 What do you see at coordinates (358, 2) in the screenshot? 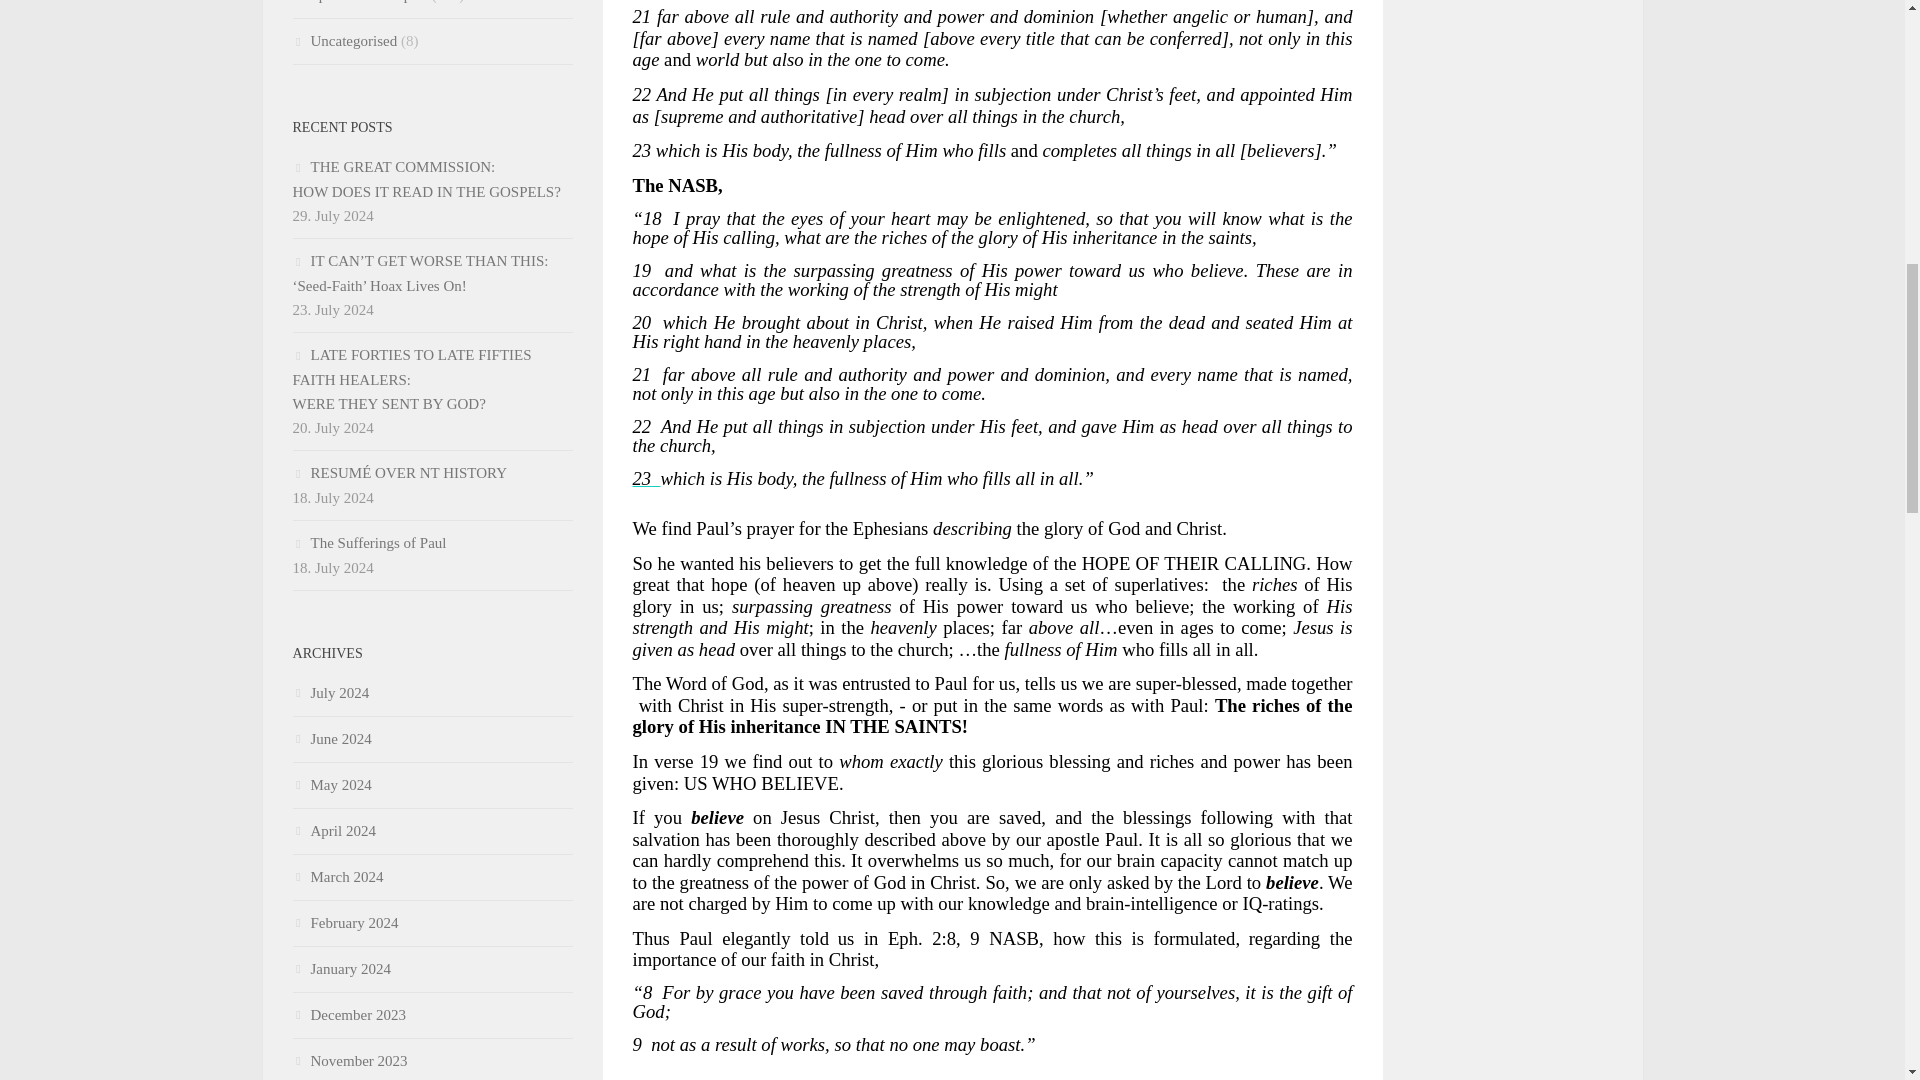
I see `Uncategorised` at bounding box center [358, 2].